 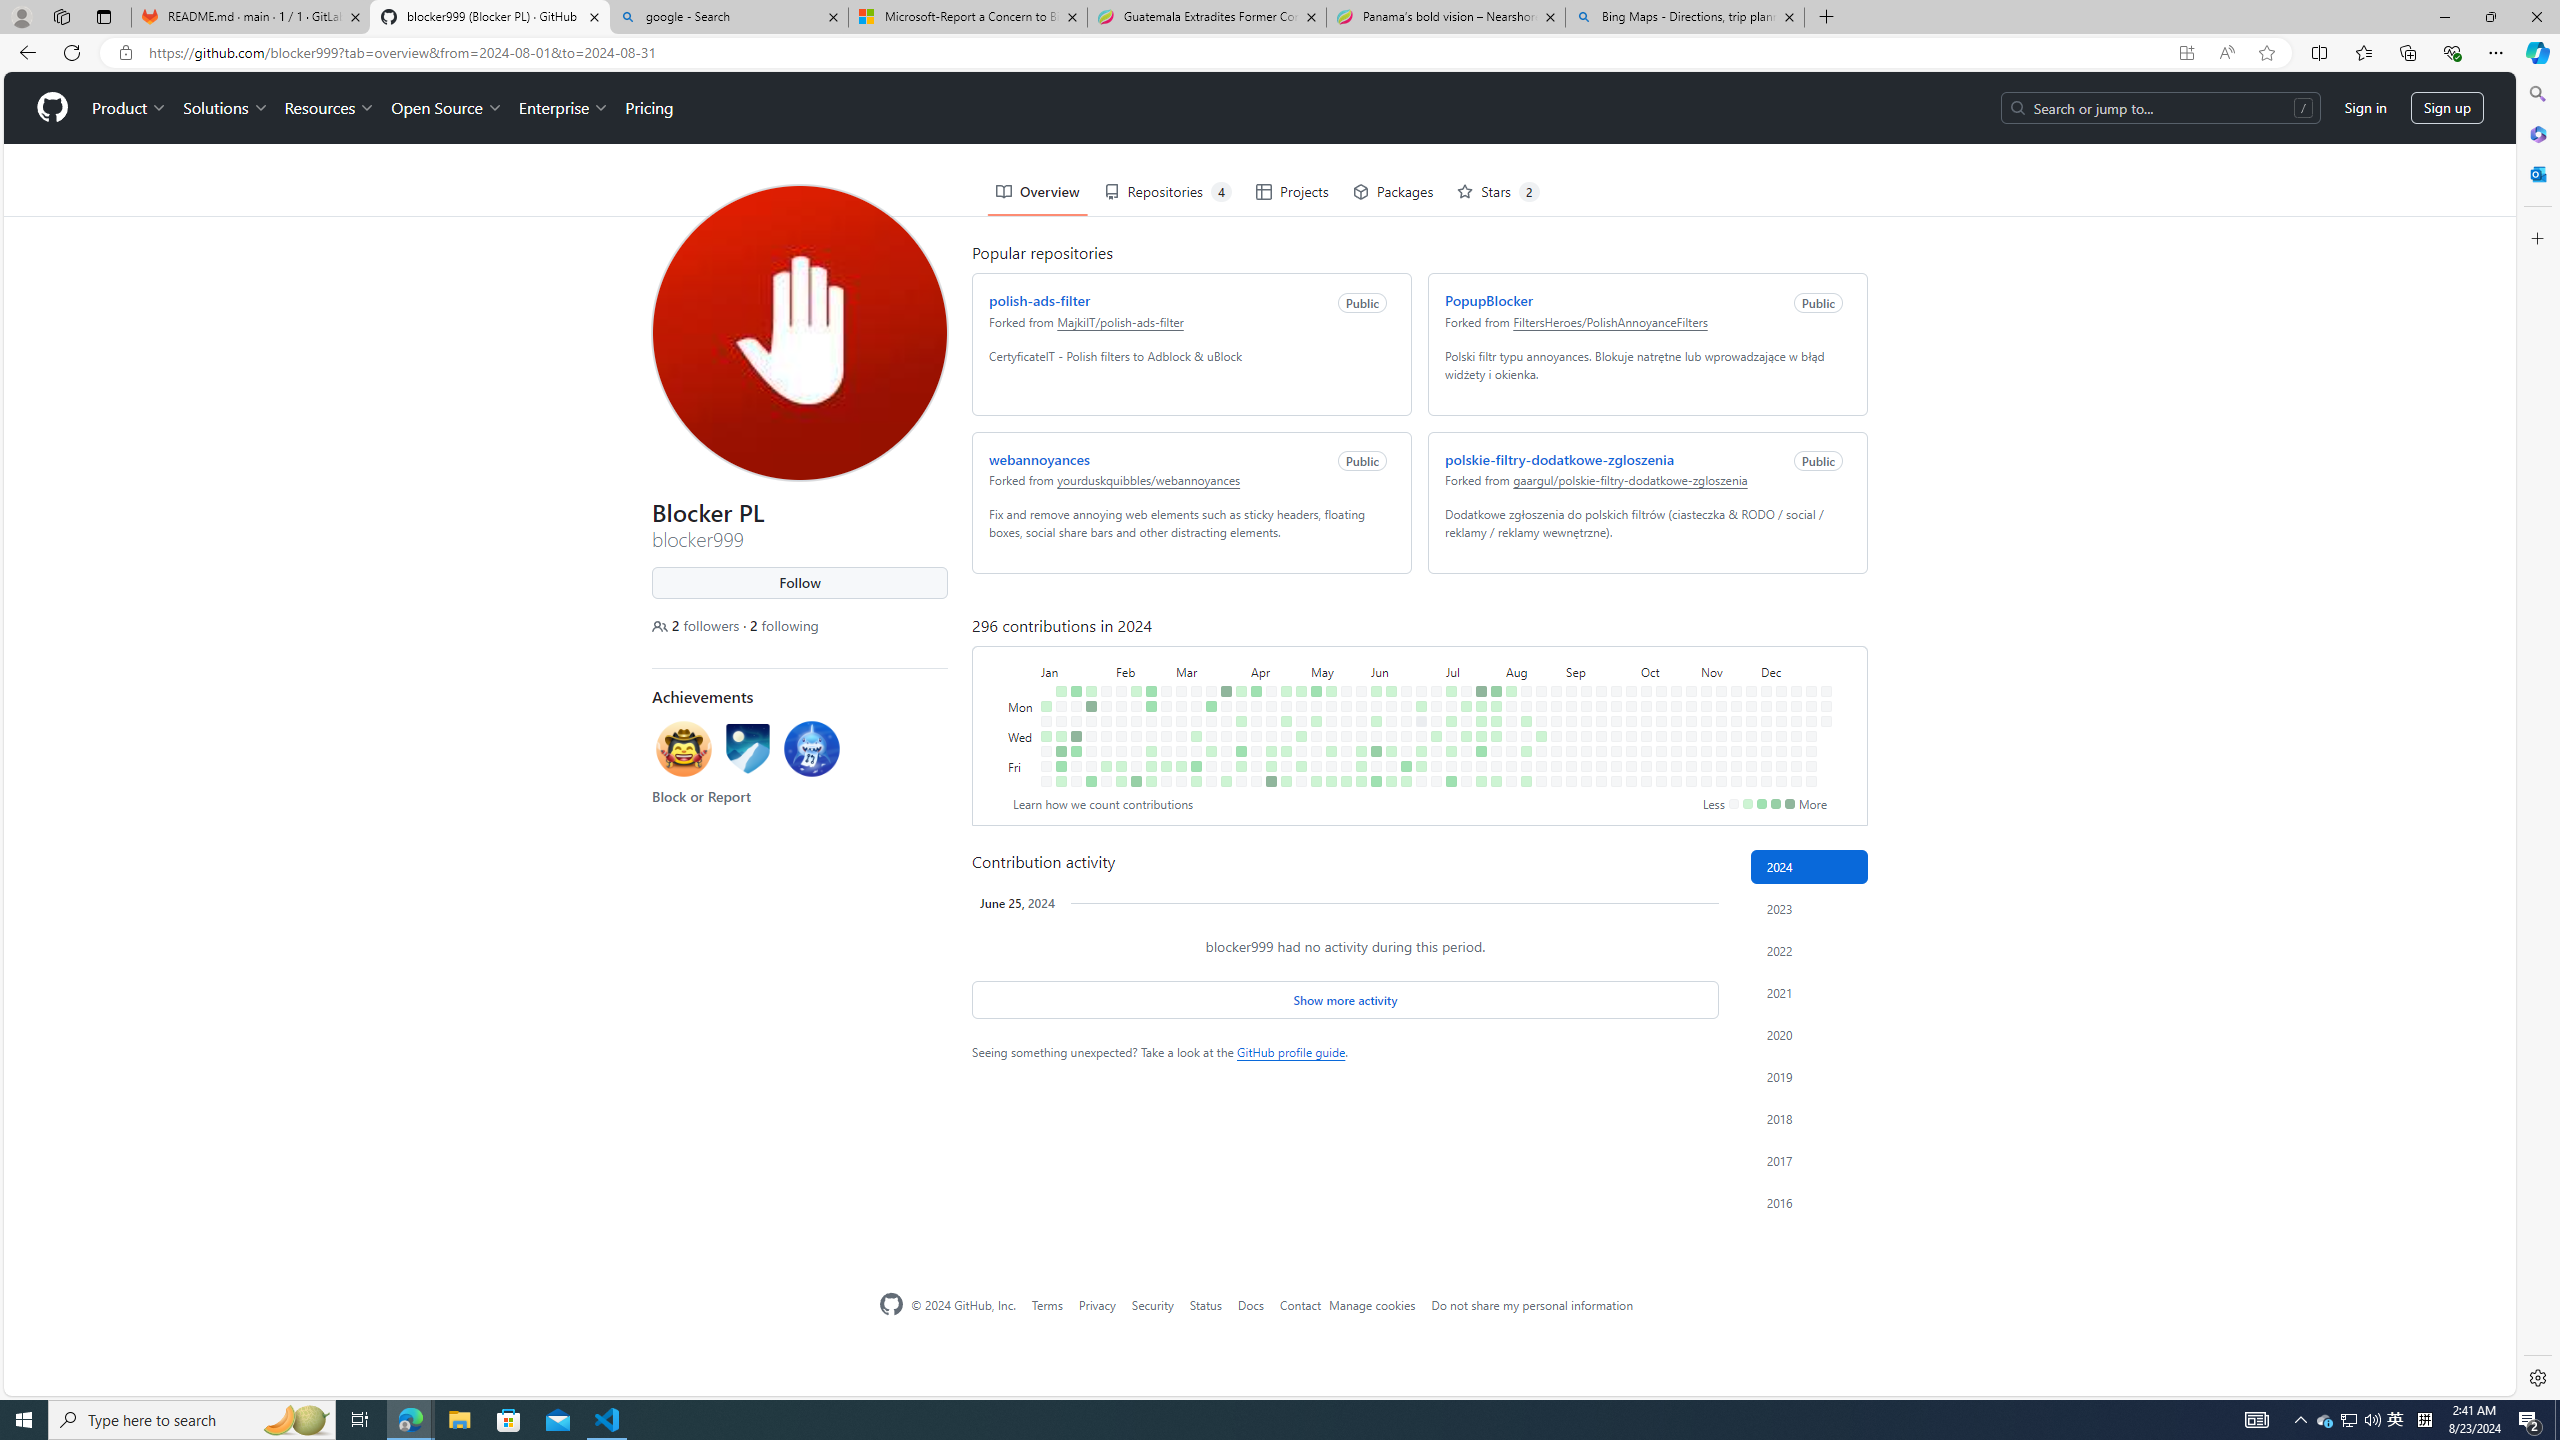 What do you see at coordinates (1238, 634) in the screenshot?
I see `No contributions on April 1st.` at bounding box center [1238, 634].